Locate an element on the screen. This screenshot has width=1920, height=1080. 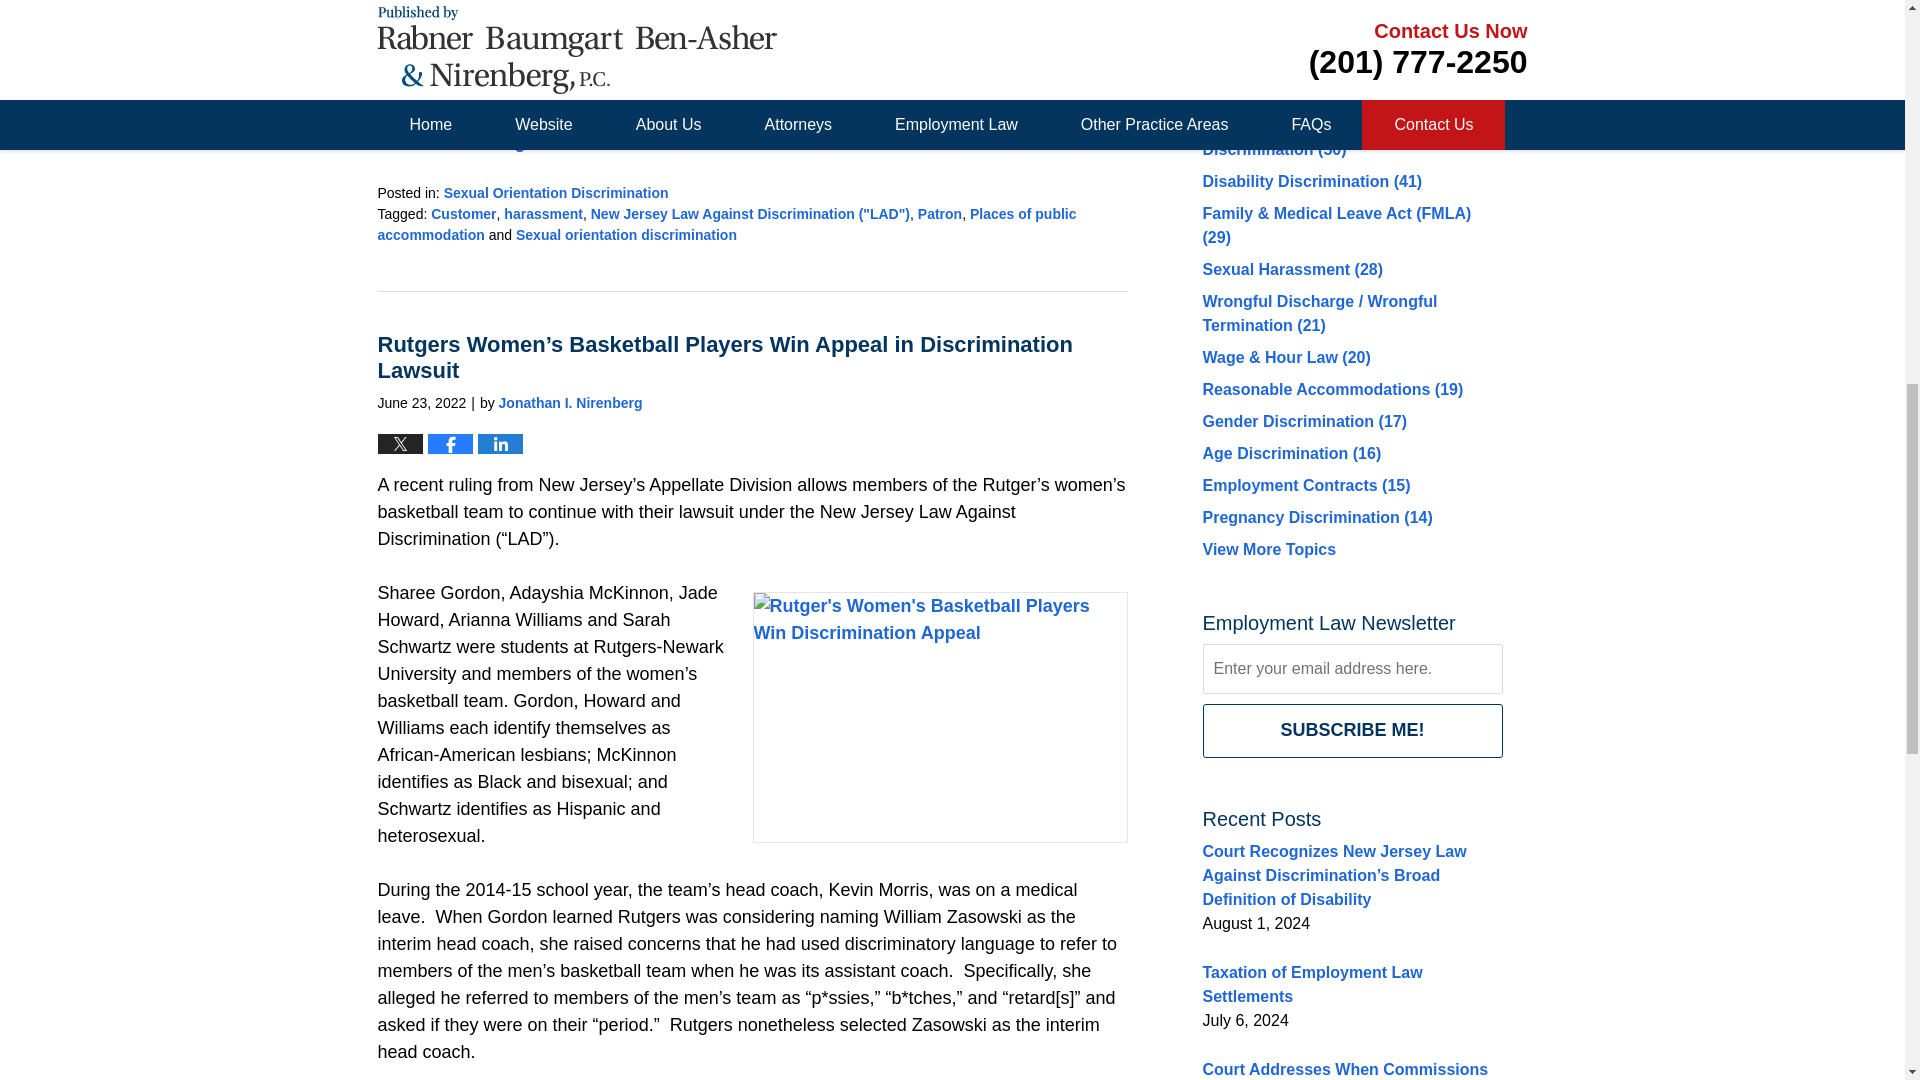
View all posts tagged with harassment is located at coordinates (543, 214).